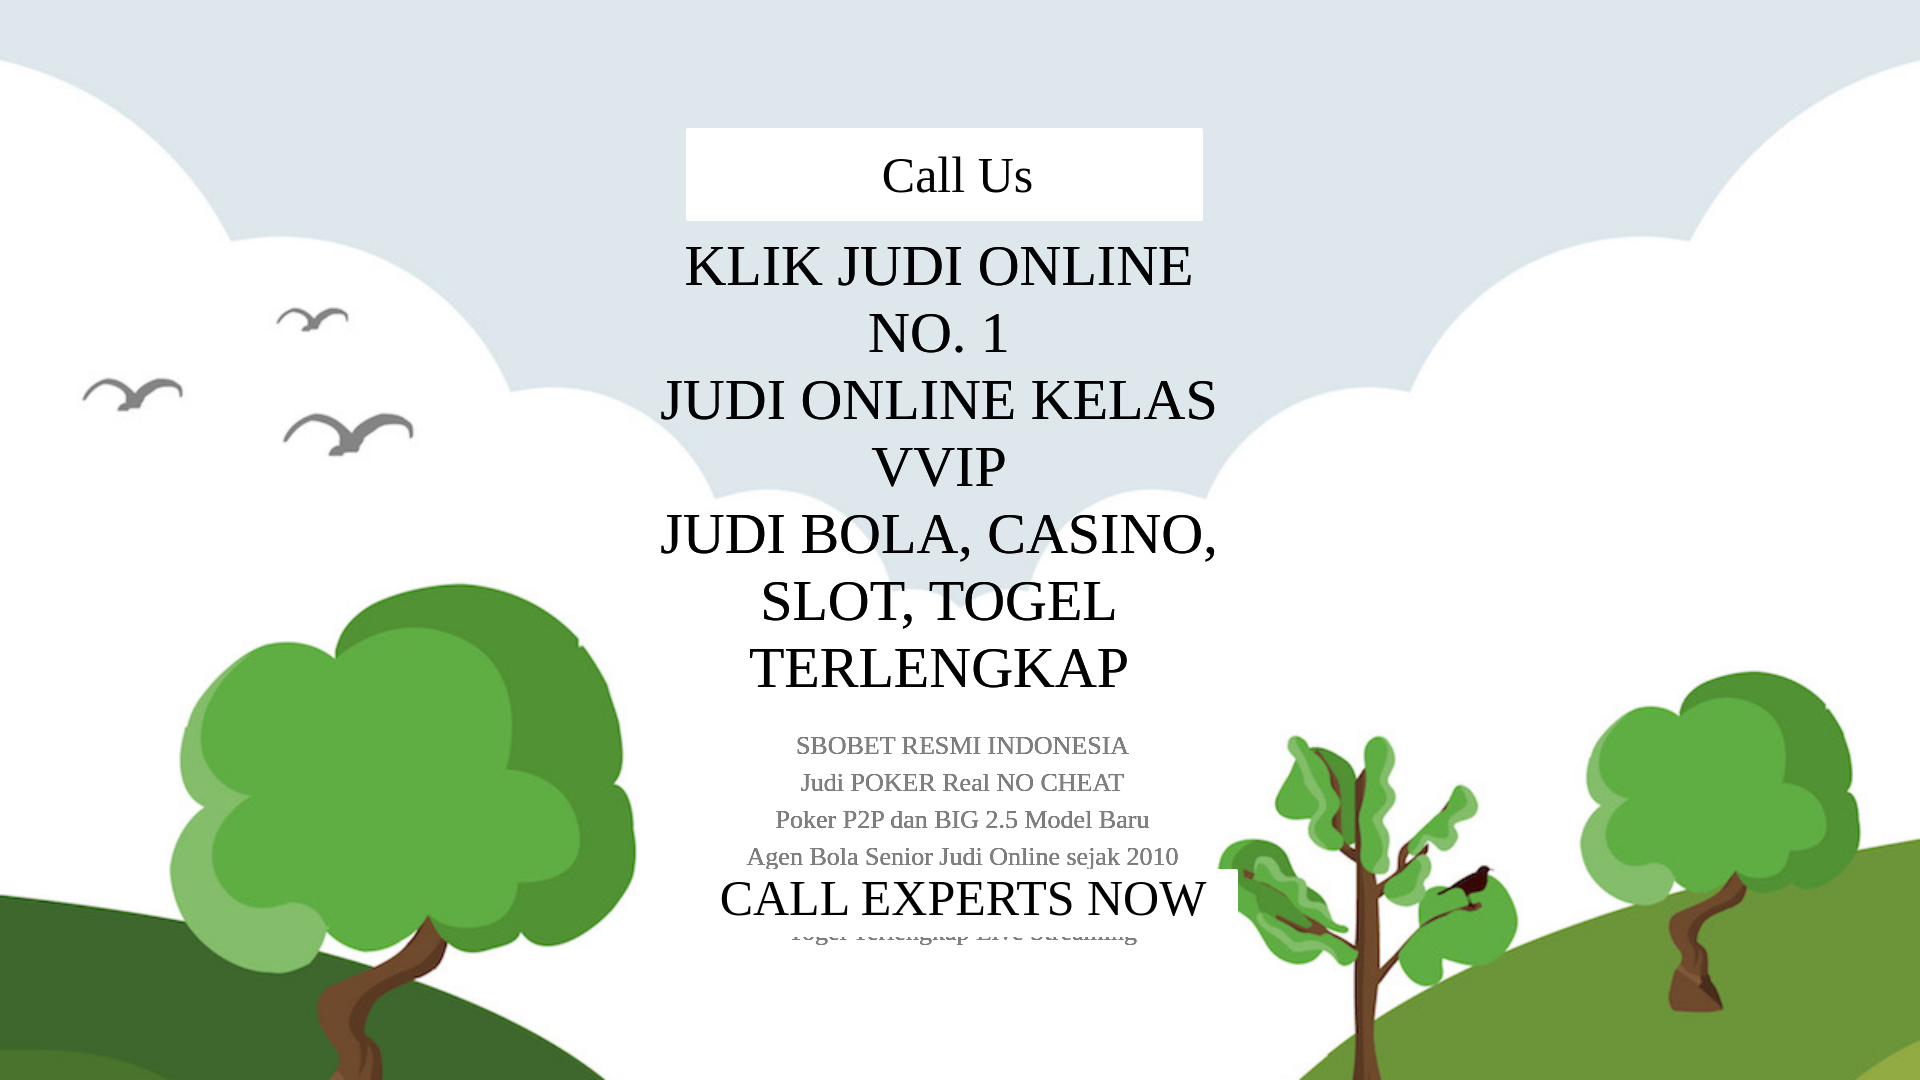  I want to click on ibosport alternatif, so click(920, 328).